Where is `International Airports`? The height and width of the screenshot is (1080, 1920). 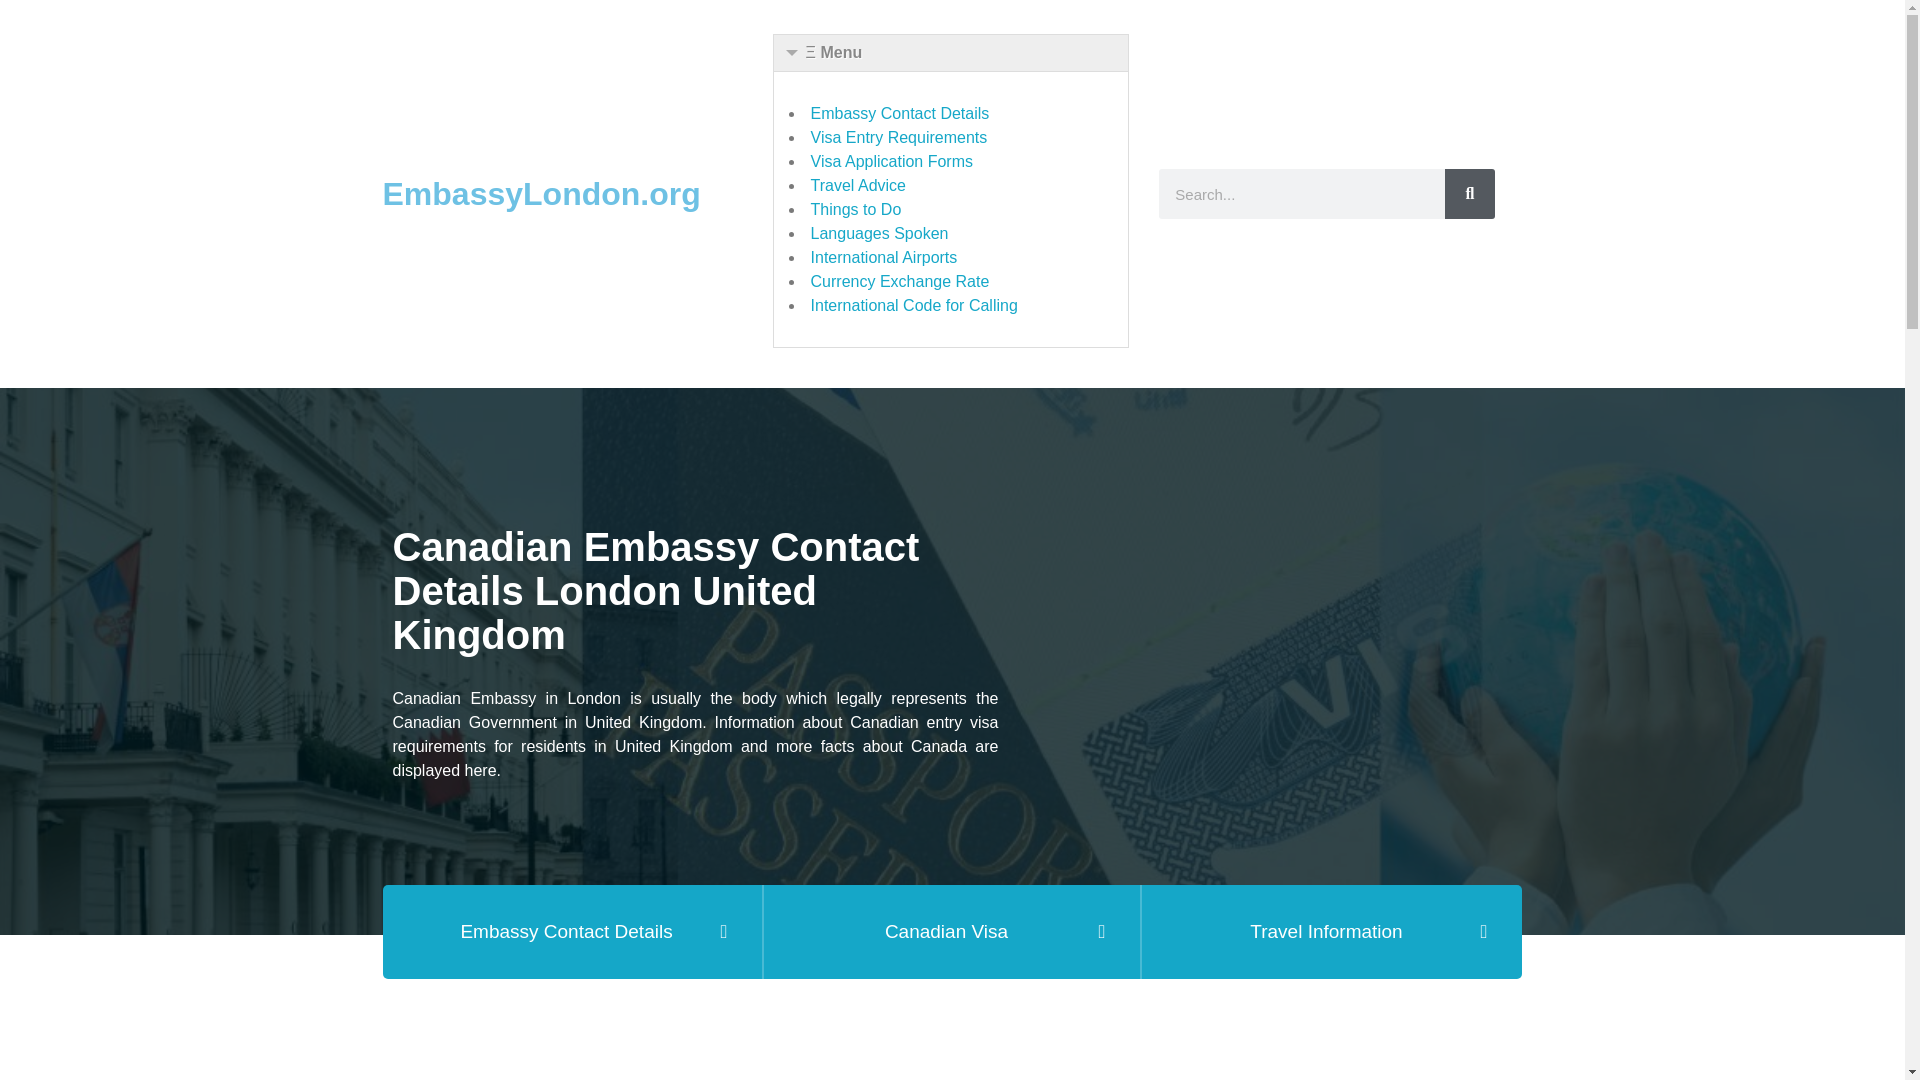 International Airports is located at coordinates (884, 257).